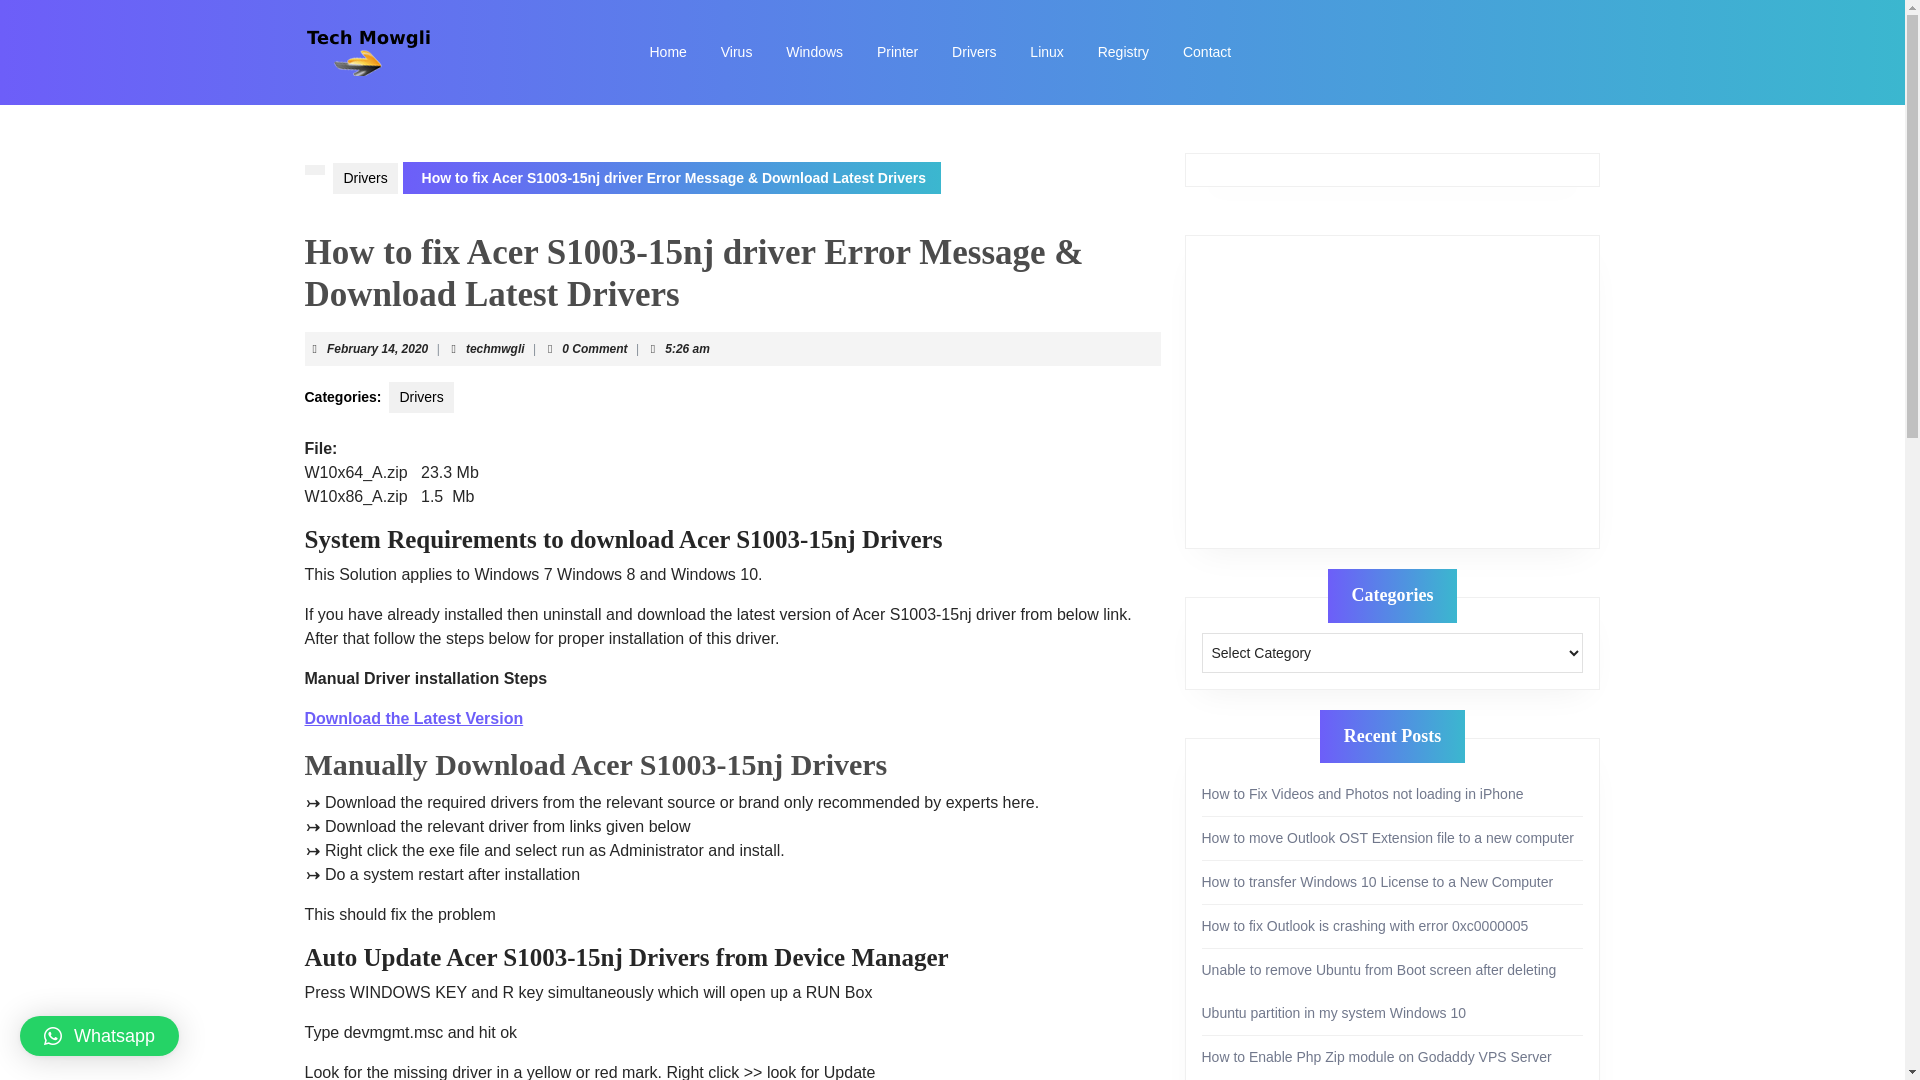  Describe the element at coordinates (412, 718) in the screenshot. I see `Download the Latest Version` at that location.